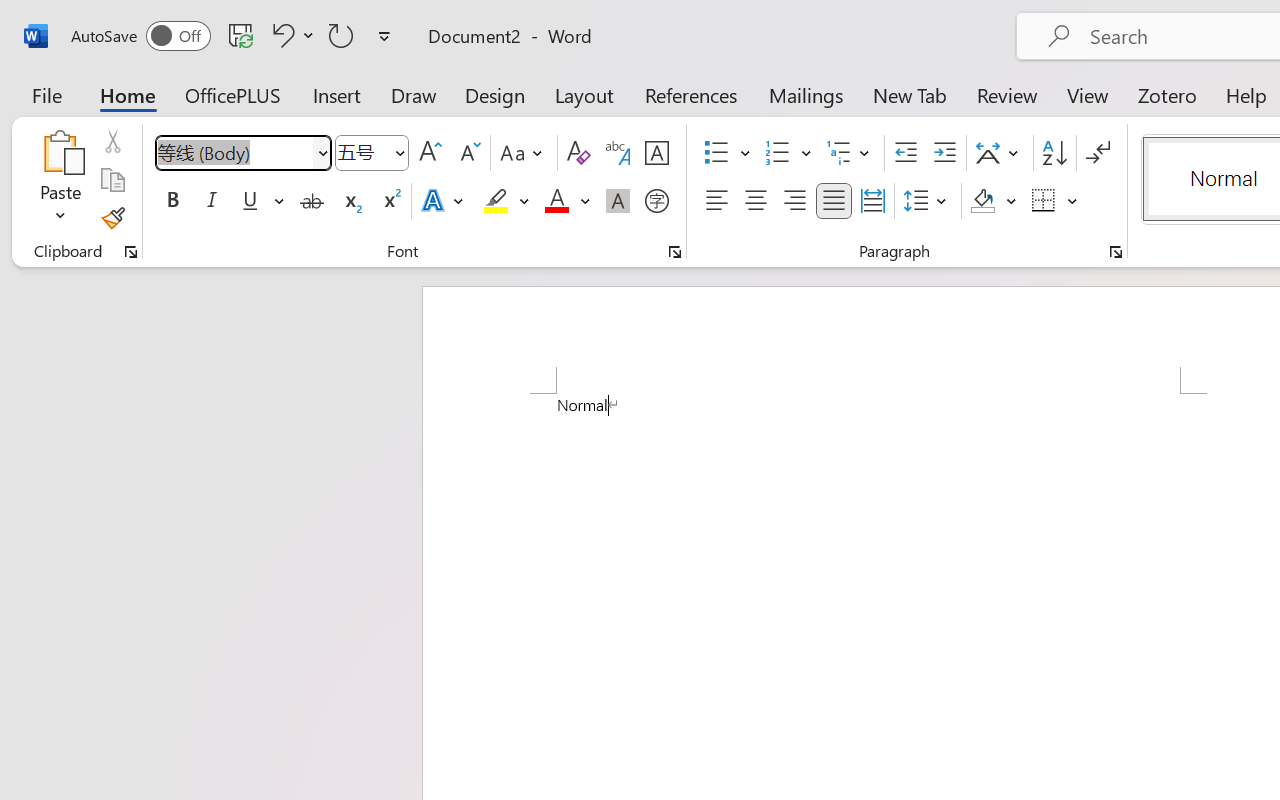  I want to click on Draw, so click(414, 94).